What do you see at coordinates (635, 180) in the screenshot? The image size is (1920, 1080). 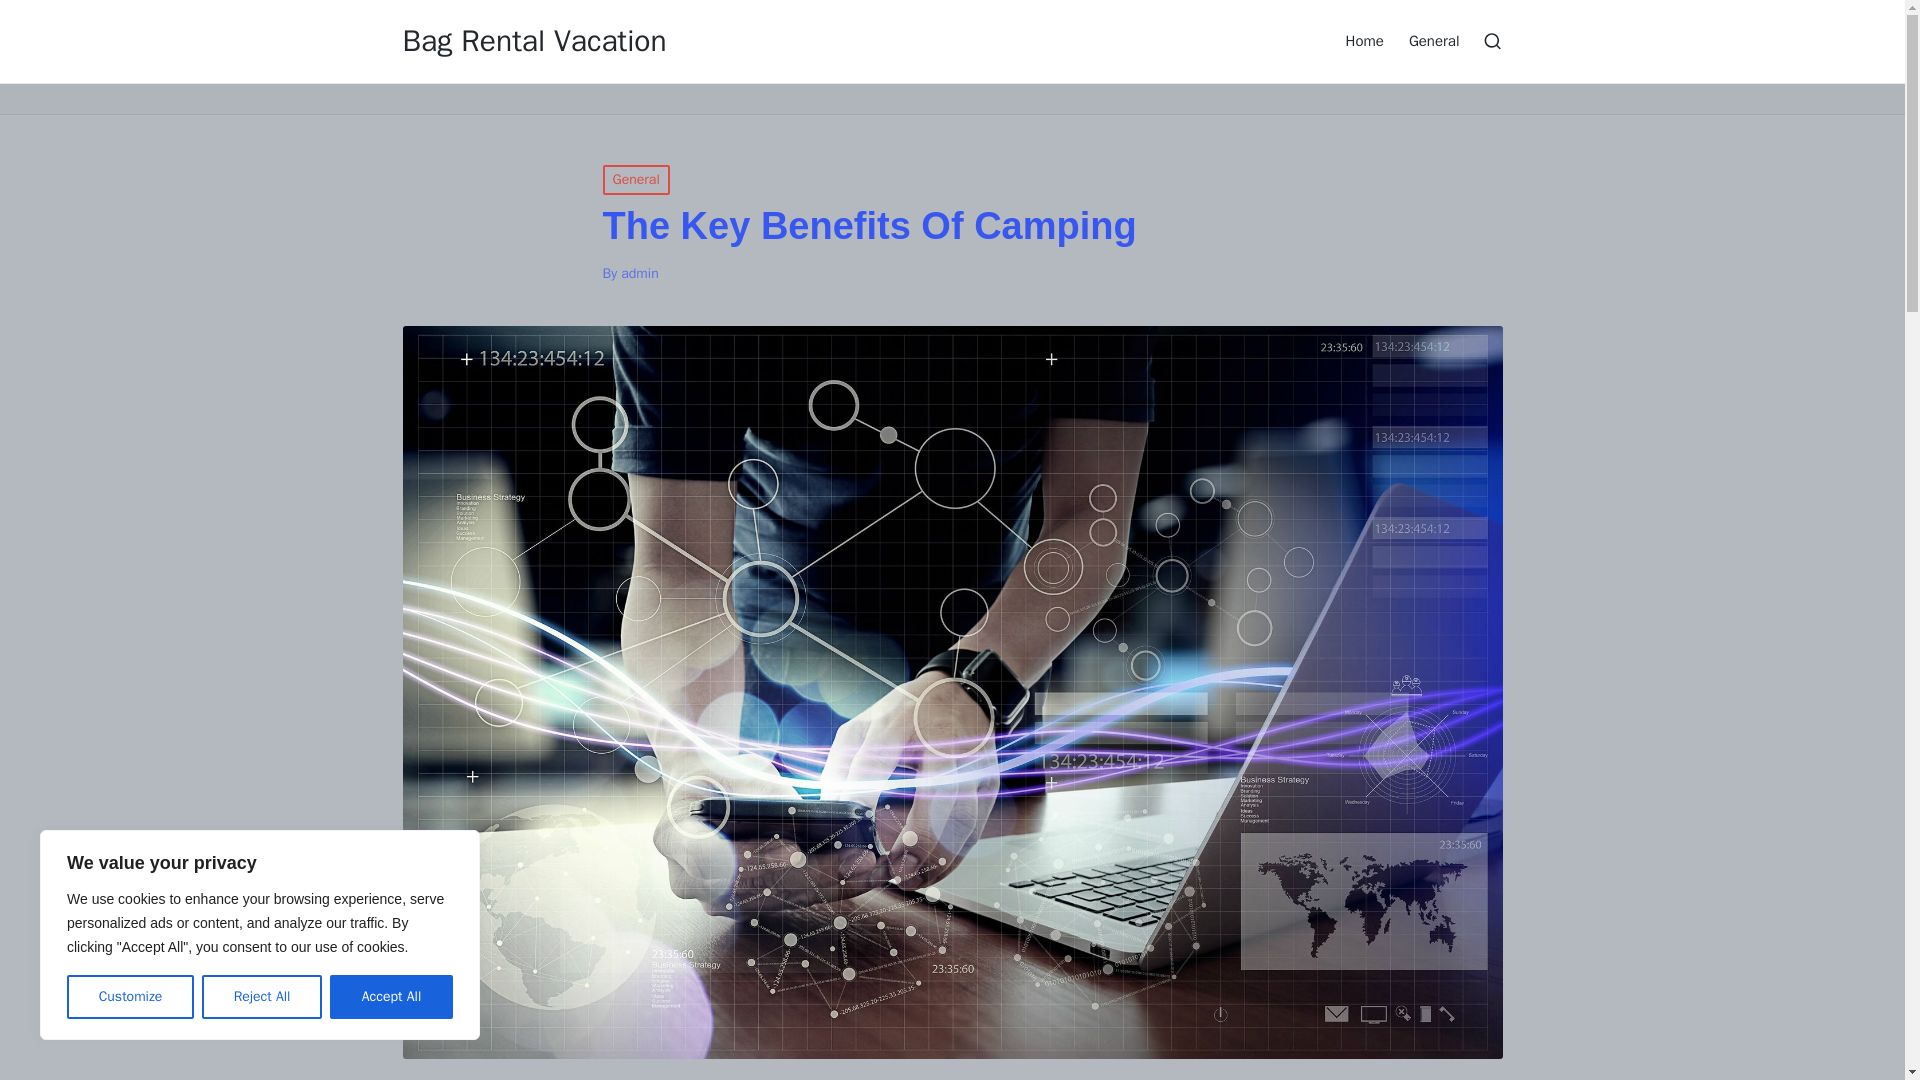 I see `General` at bounding box center [635, 180].